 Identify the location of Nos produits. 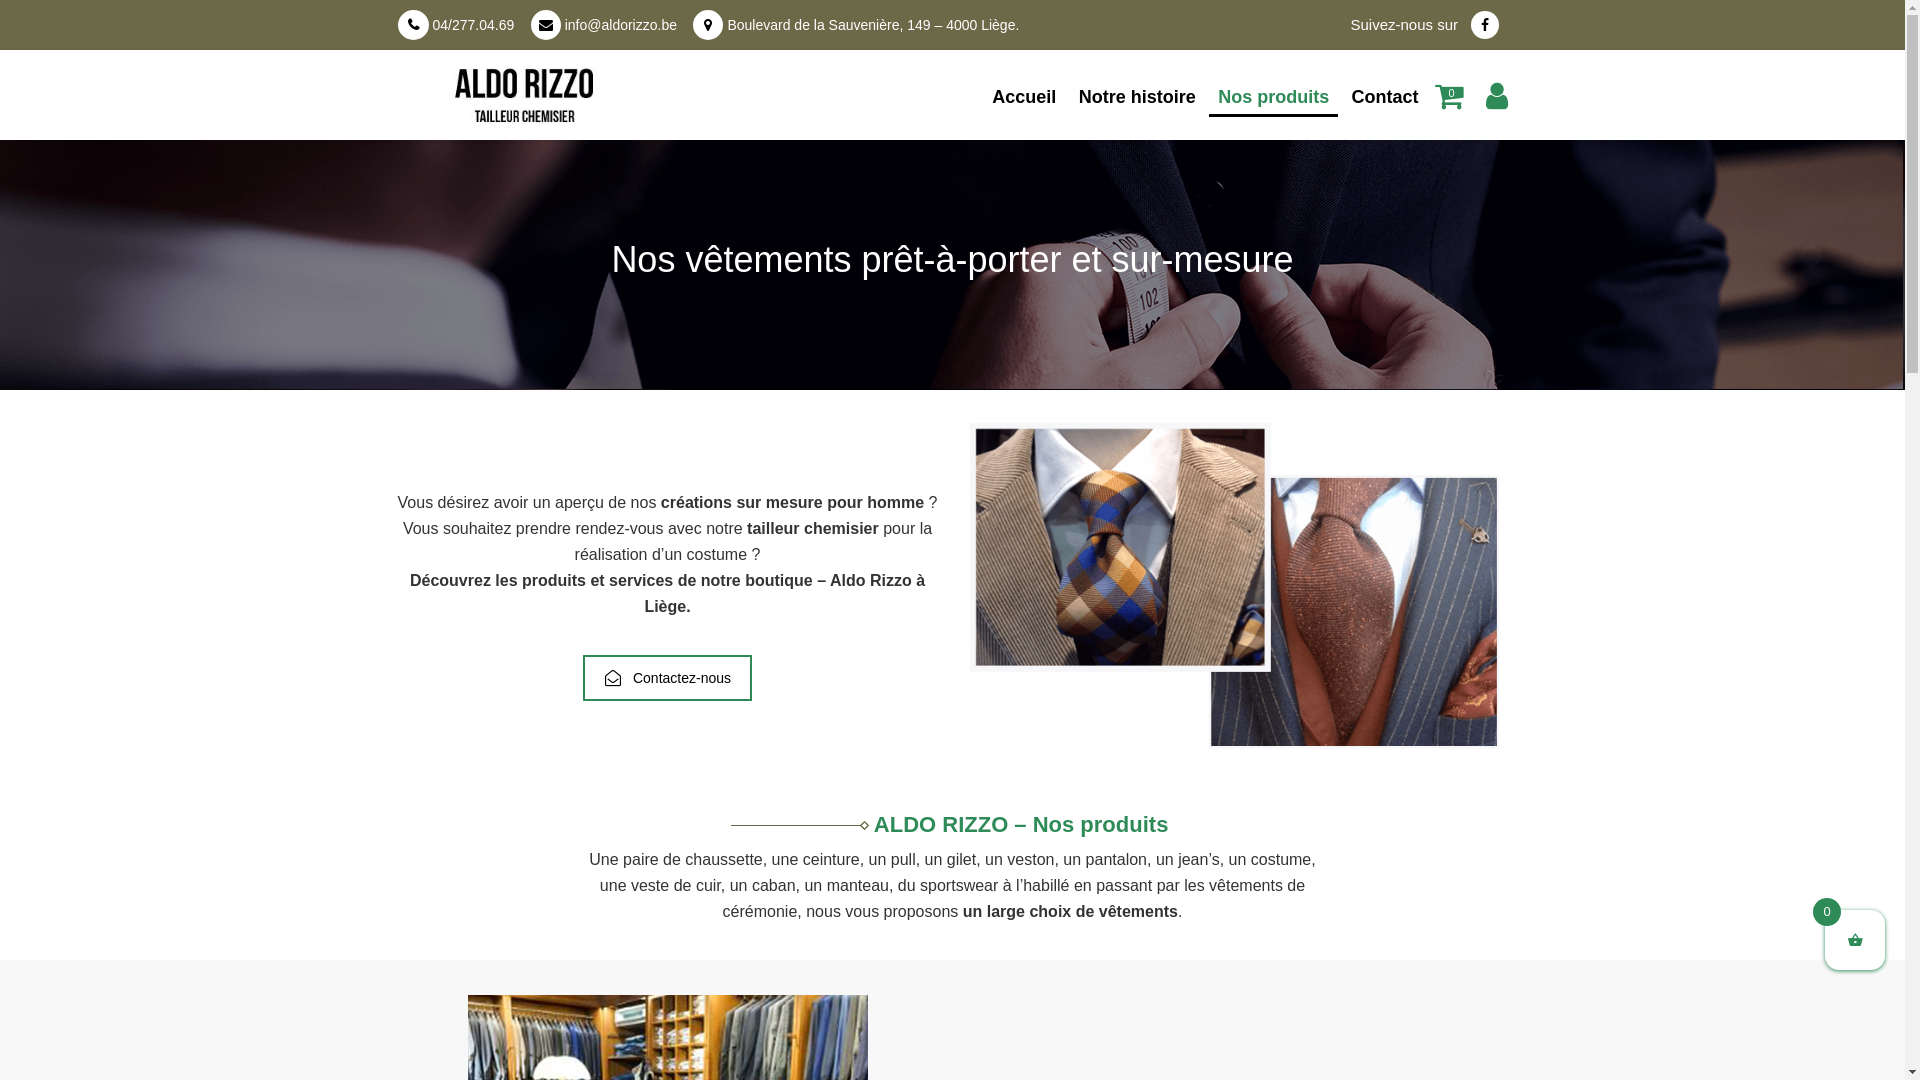
(1274, 99).